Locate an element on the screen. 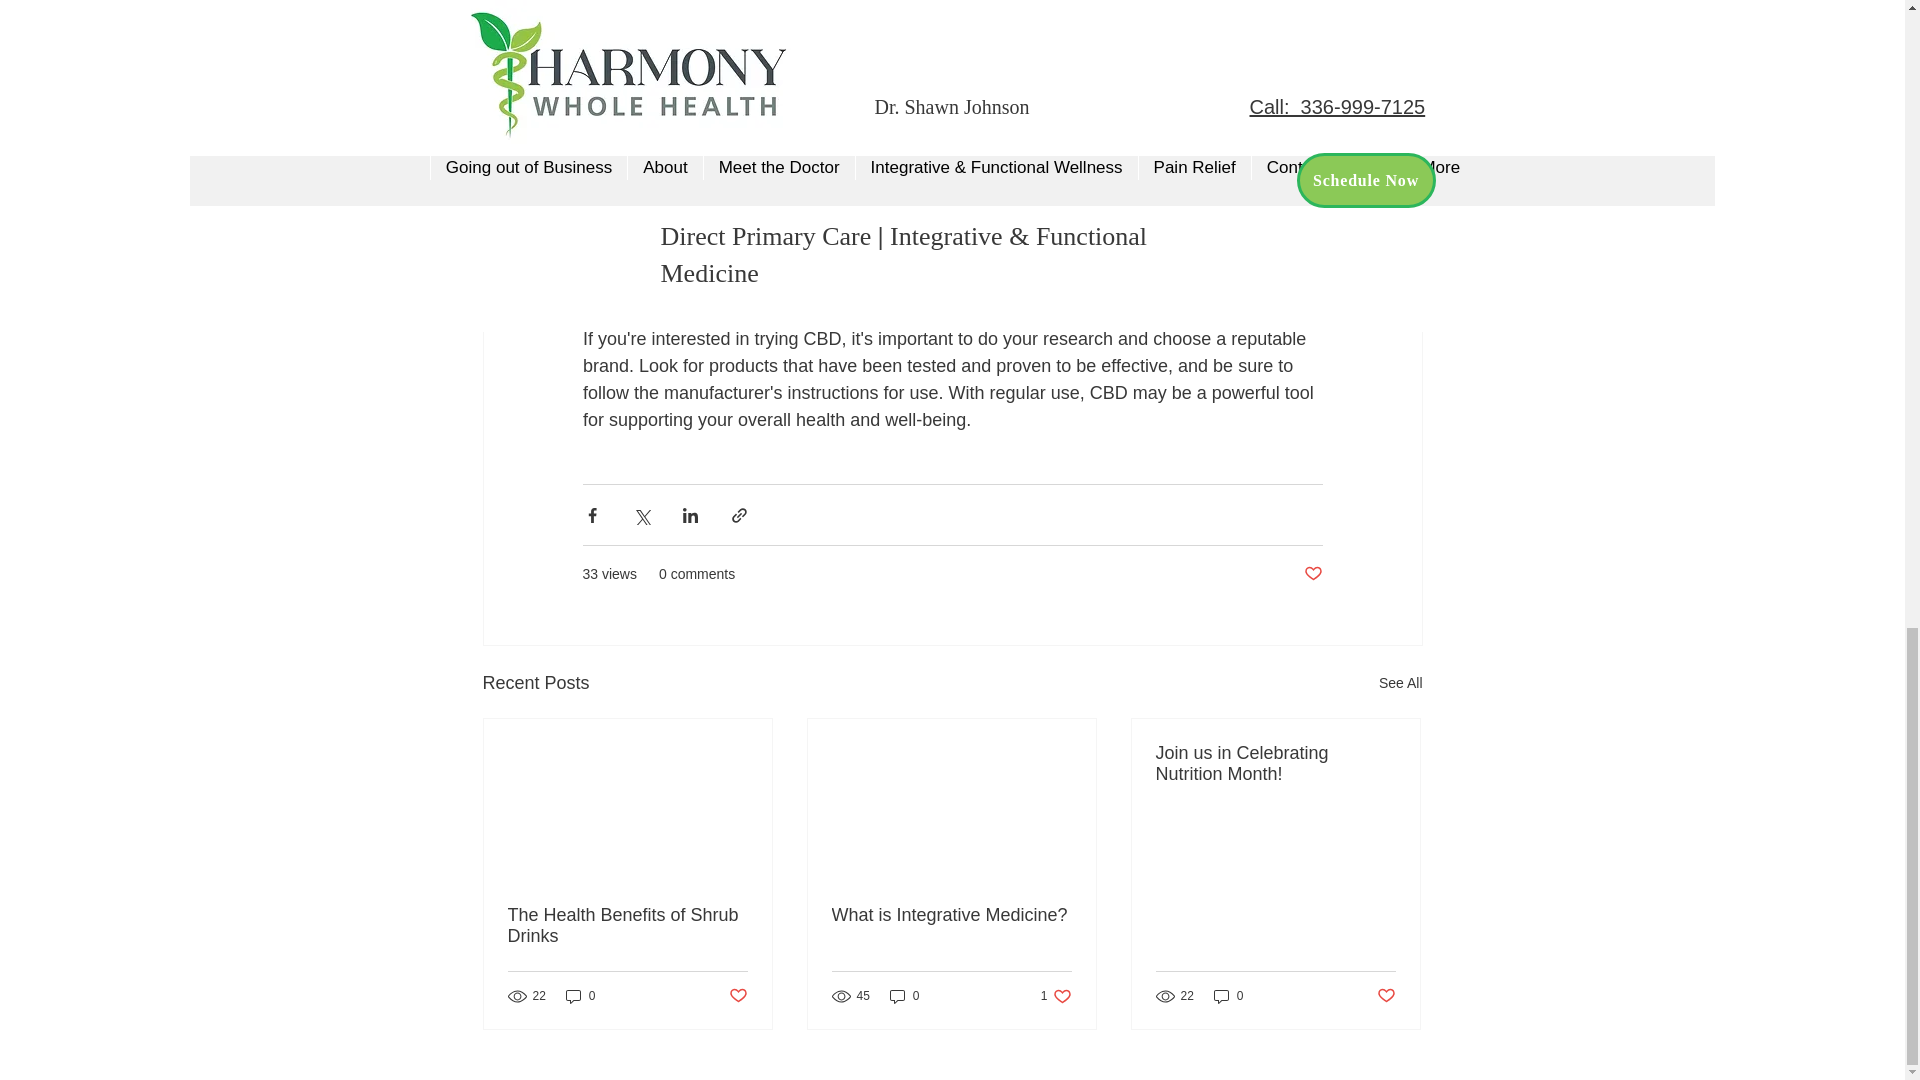 The image size is (1920, 1080). See All is located at coordinates (1275, 764).